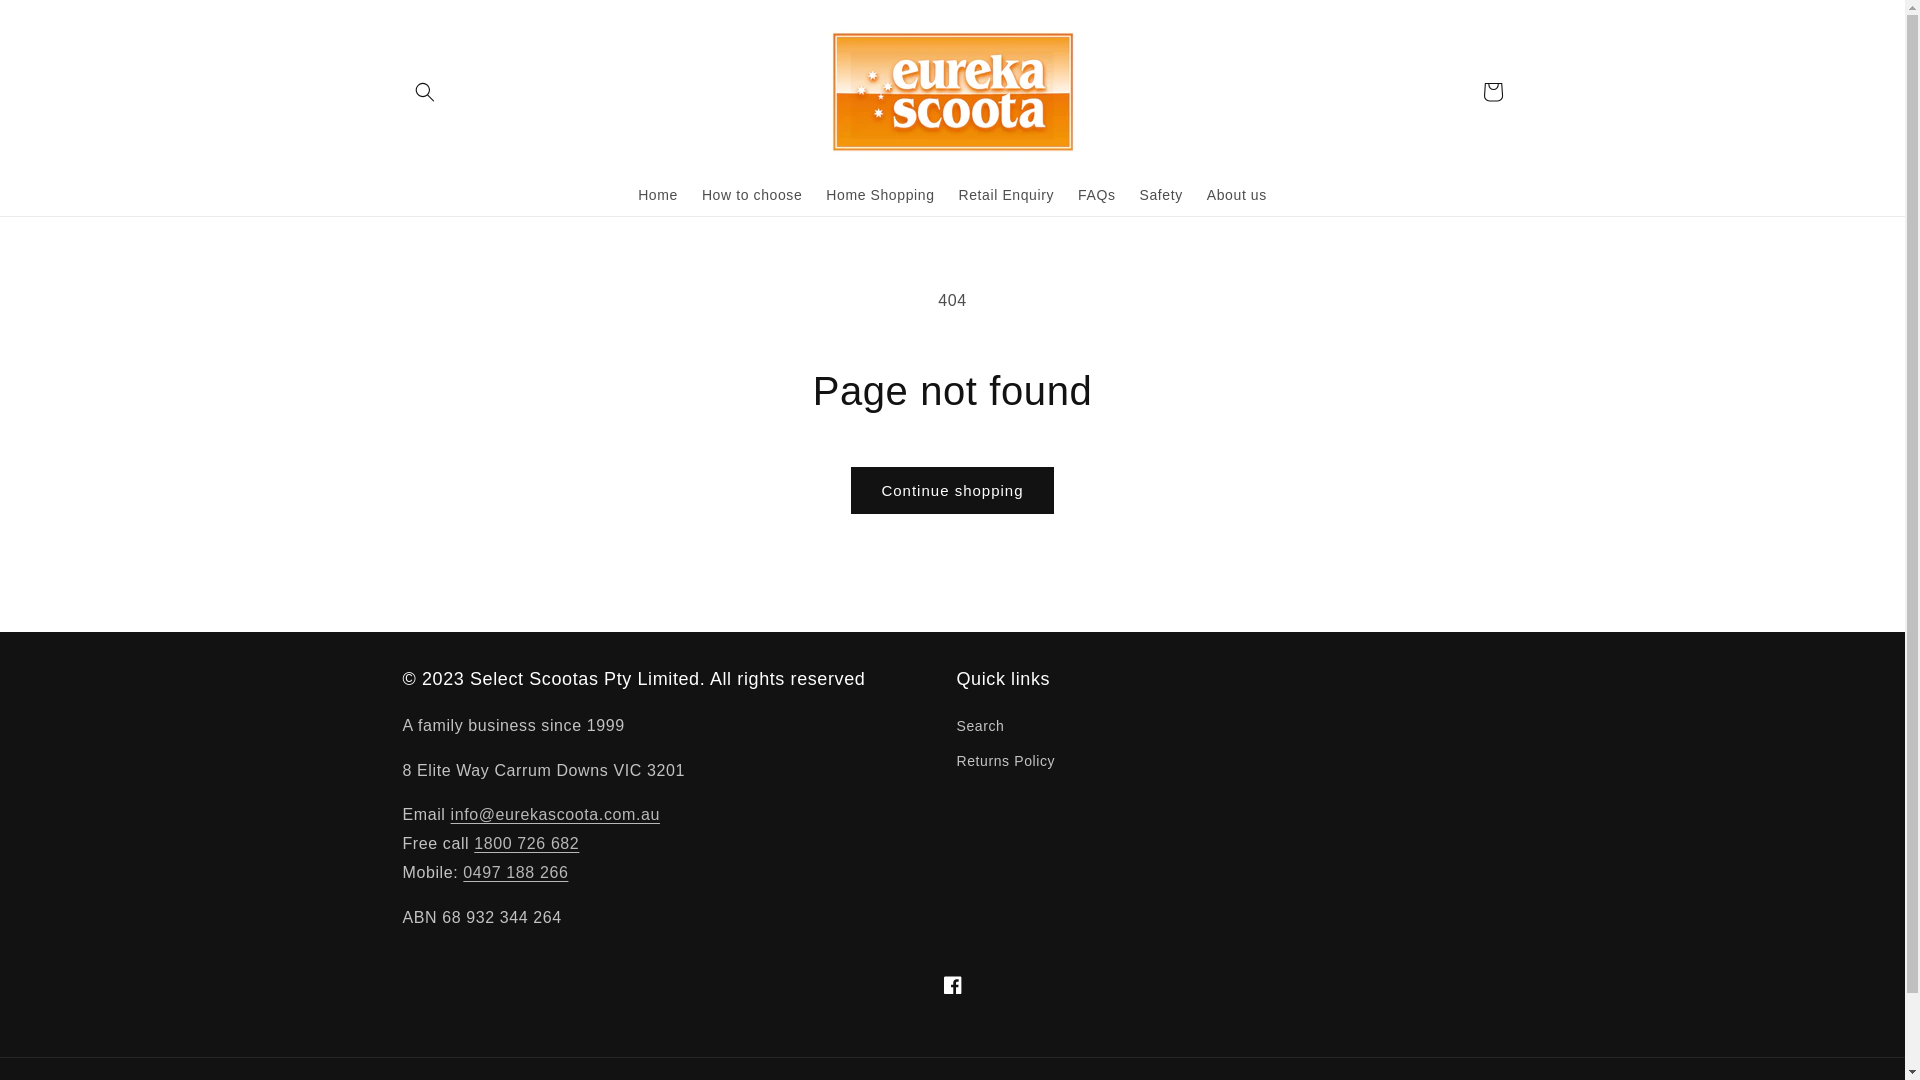 The width and height of the screenshot is (1920, 1080). Describe the element at coordinates (1007, 195) in the screenshot. I see `Retail Enquiry` at that location.